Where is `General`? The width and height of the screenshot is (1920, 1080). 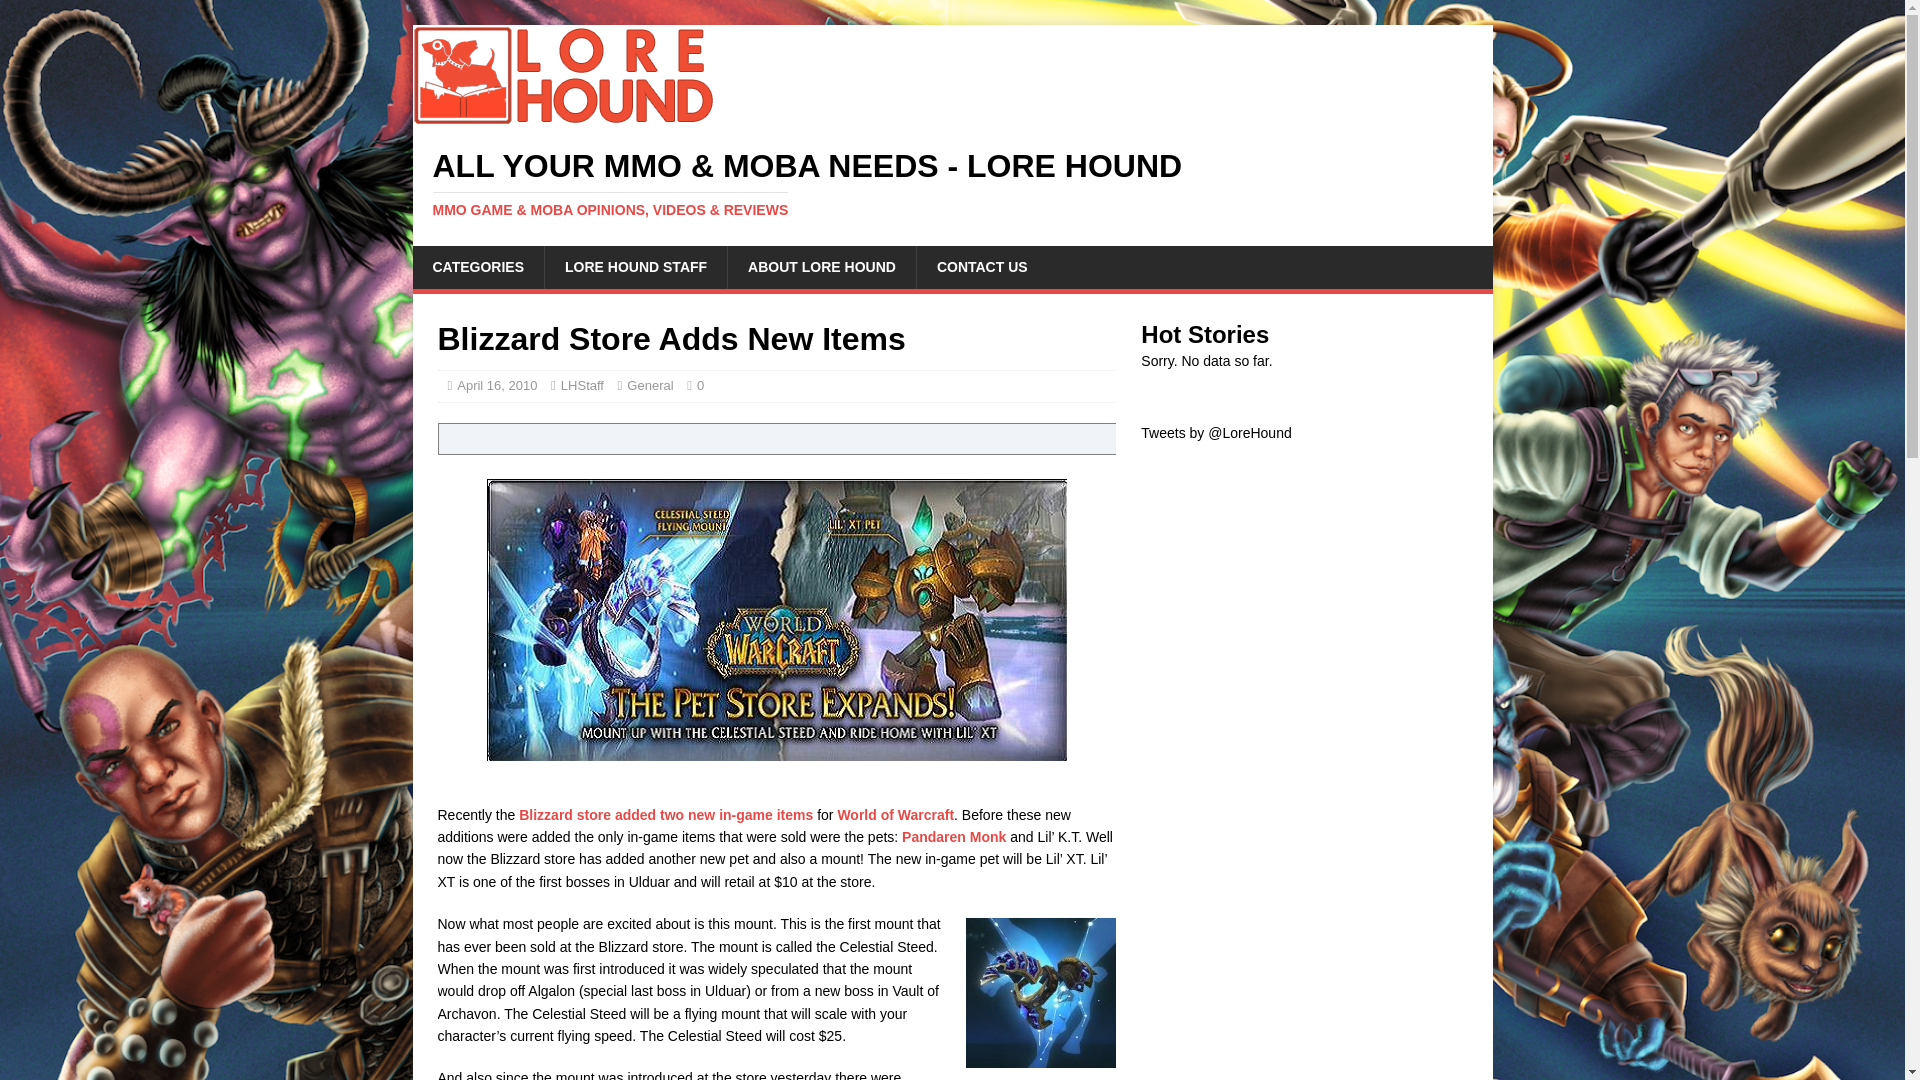 General is located at coordinates (650, 386).